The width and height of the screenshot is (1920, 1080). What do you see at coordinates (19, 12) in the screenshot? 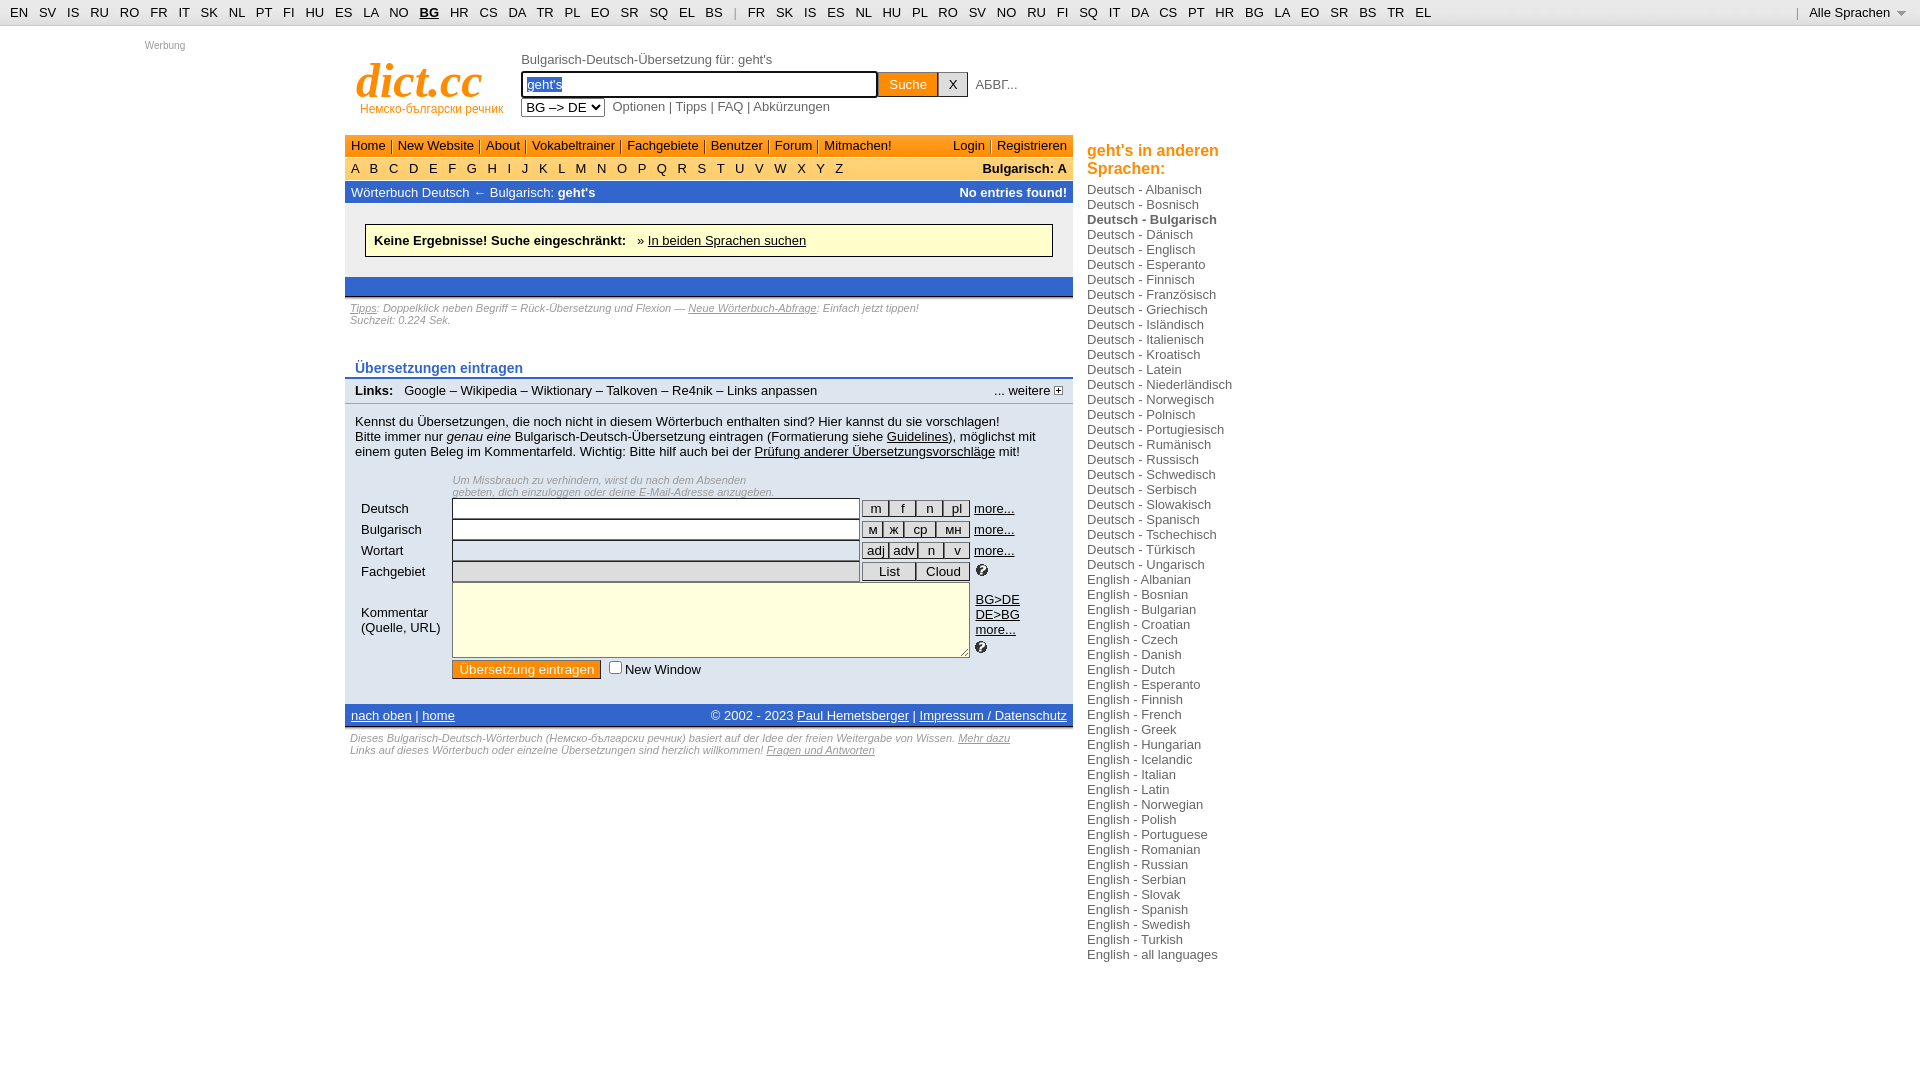
I see `EN` at bounding box center [19, 12].